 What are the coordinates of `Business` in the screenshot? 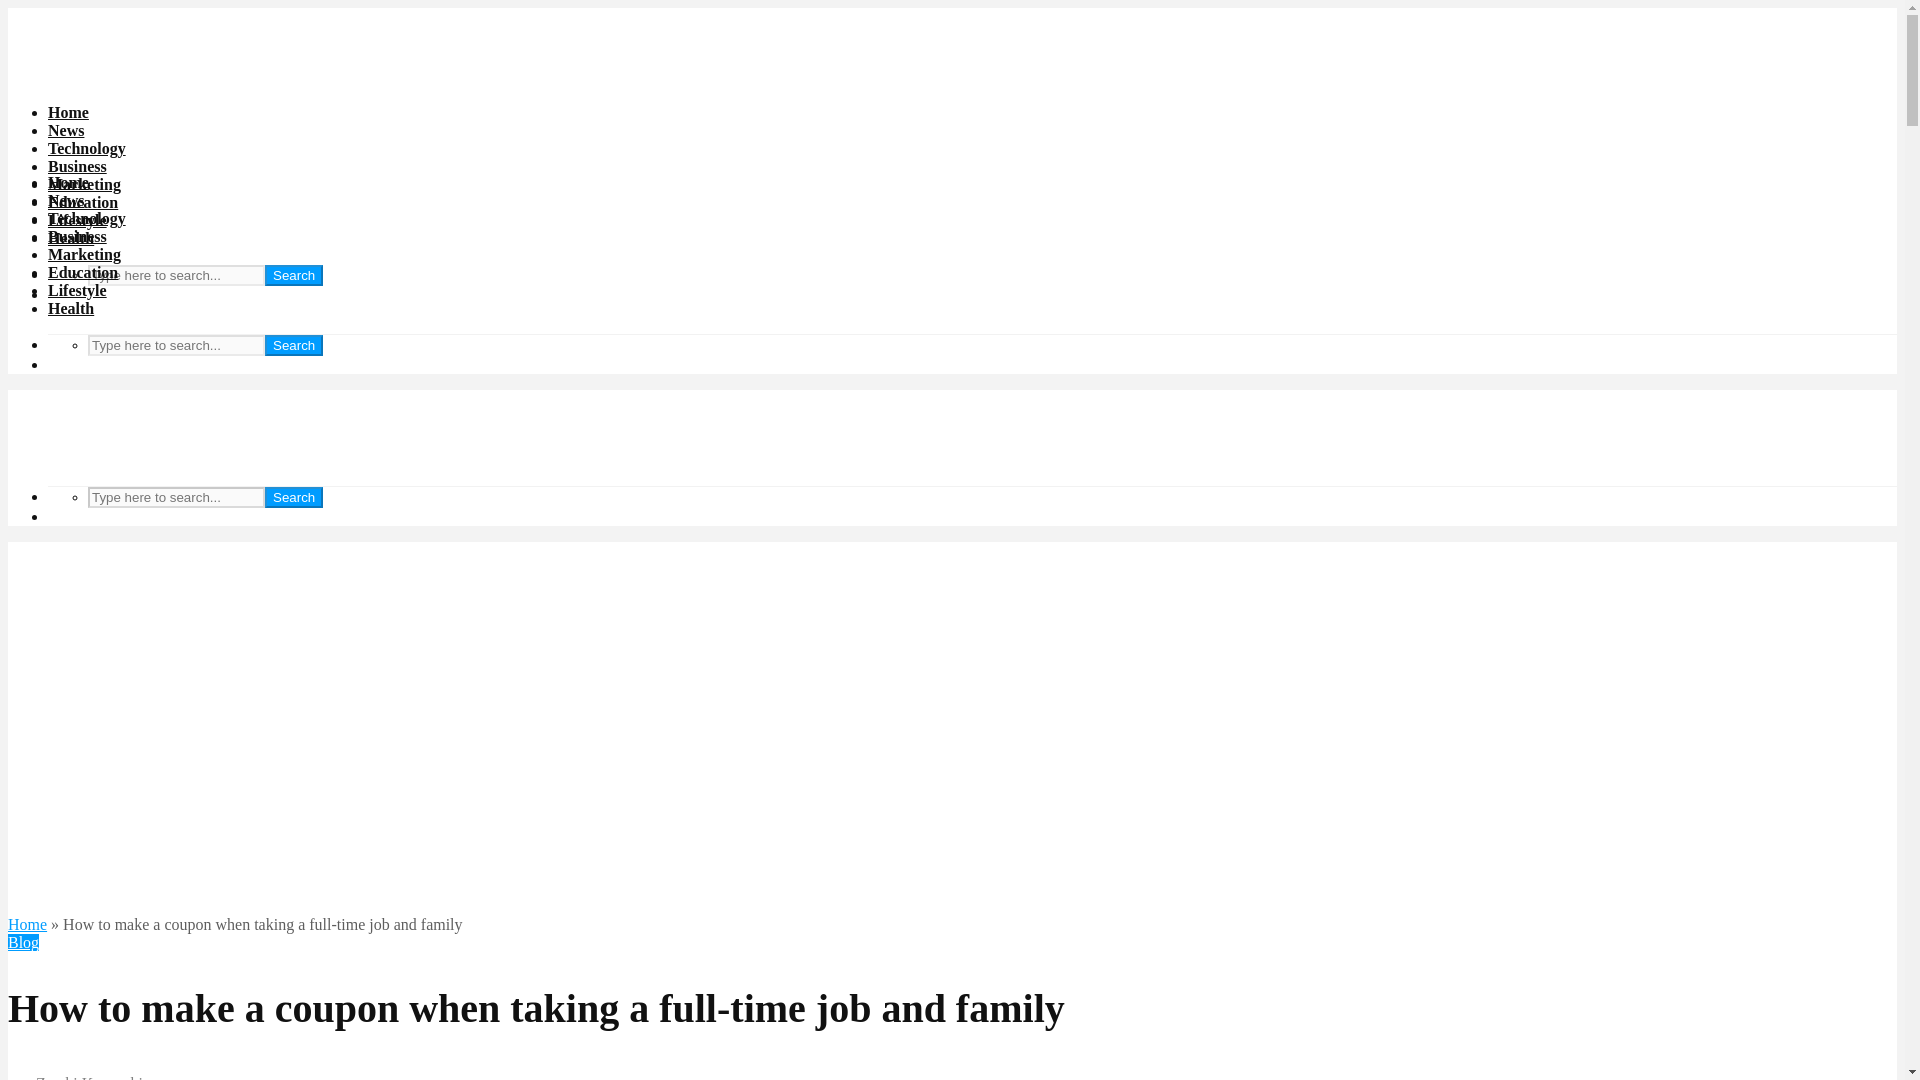 It's located at (78, 236).